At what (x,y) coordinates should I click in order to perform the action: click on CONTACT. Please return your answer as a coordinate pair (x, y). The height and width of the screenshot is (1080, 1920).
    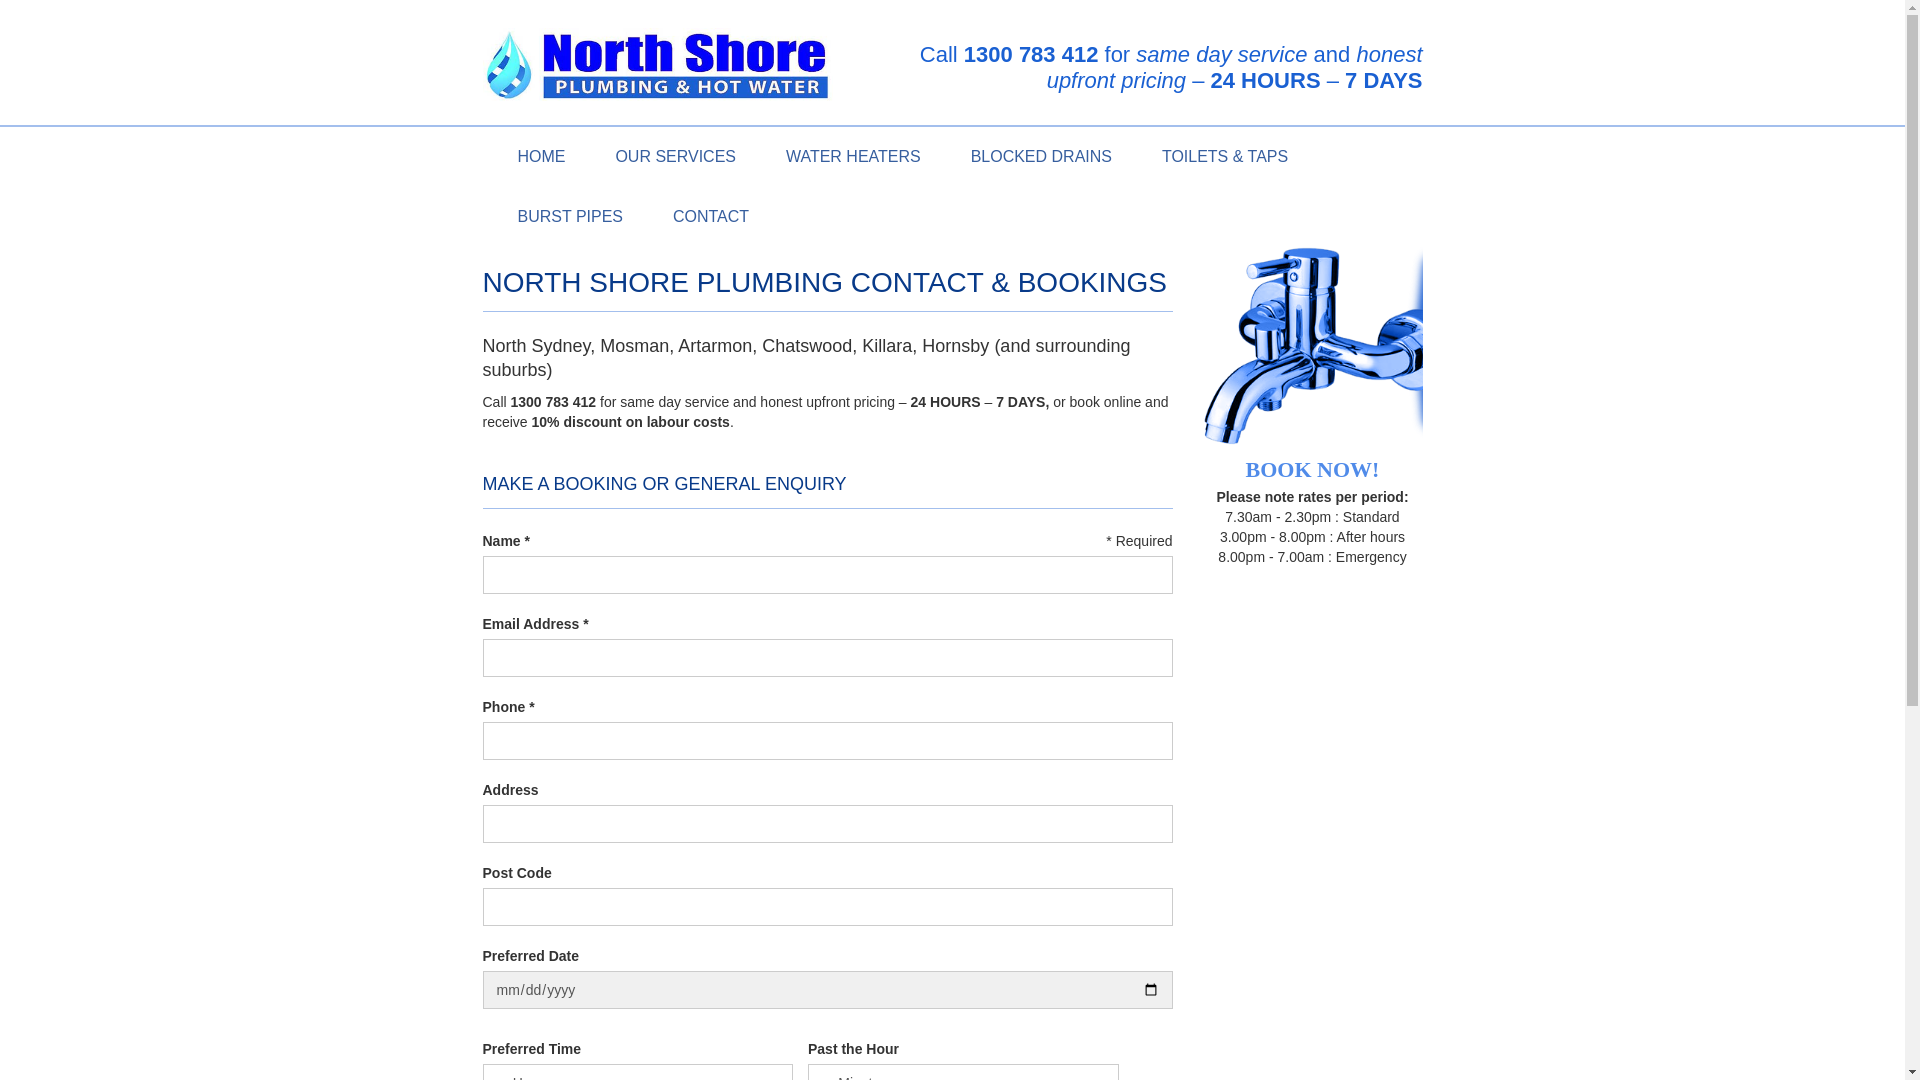
    Looking at the image, I should click on (711, 216).